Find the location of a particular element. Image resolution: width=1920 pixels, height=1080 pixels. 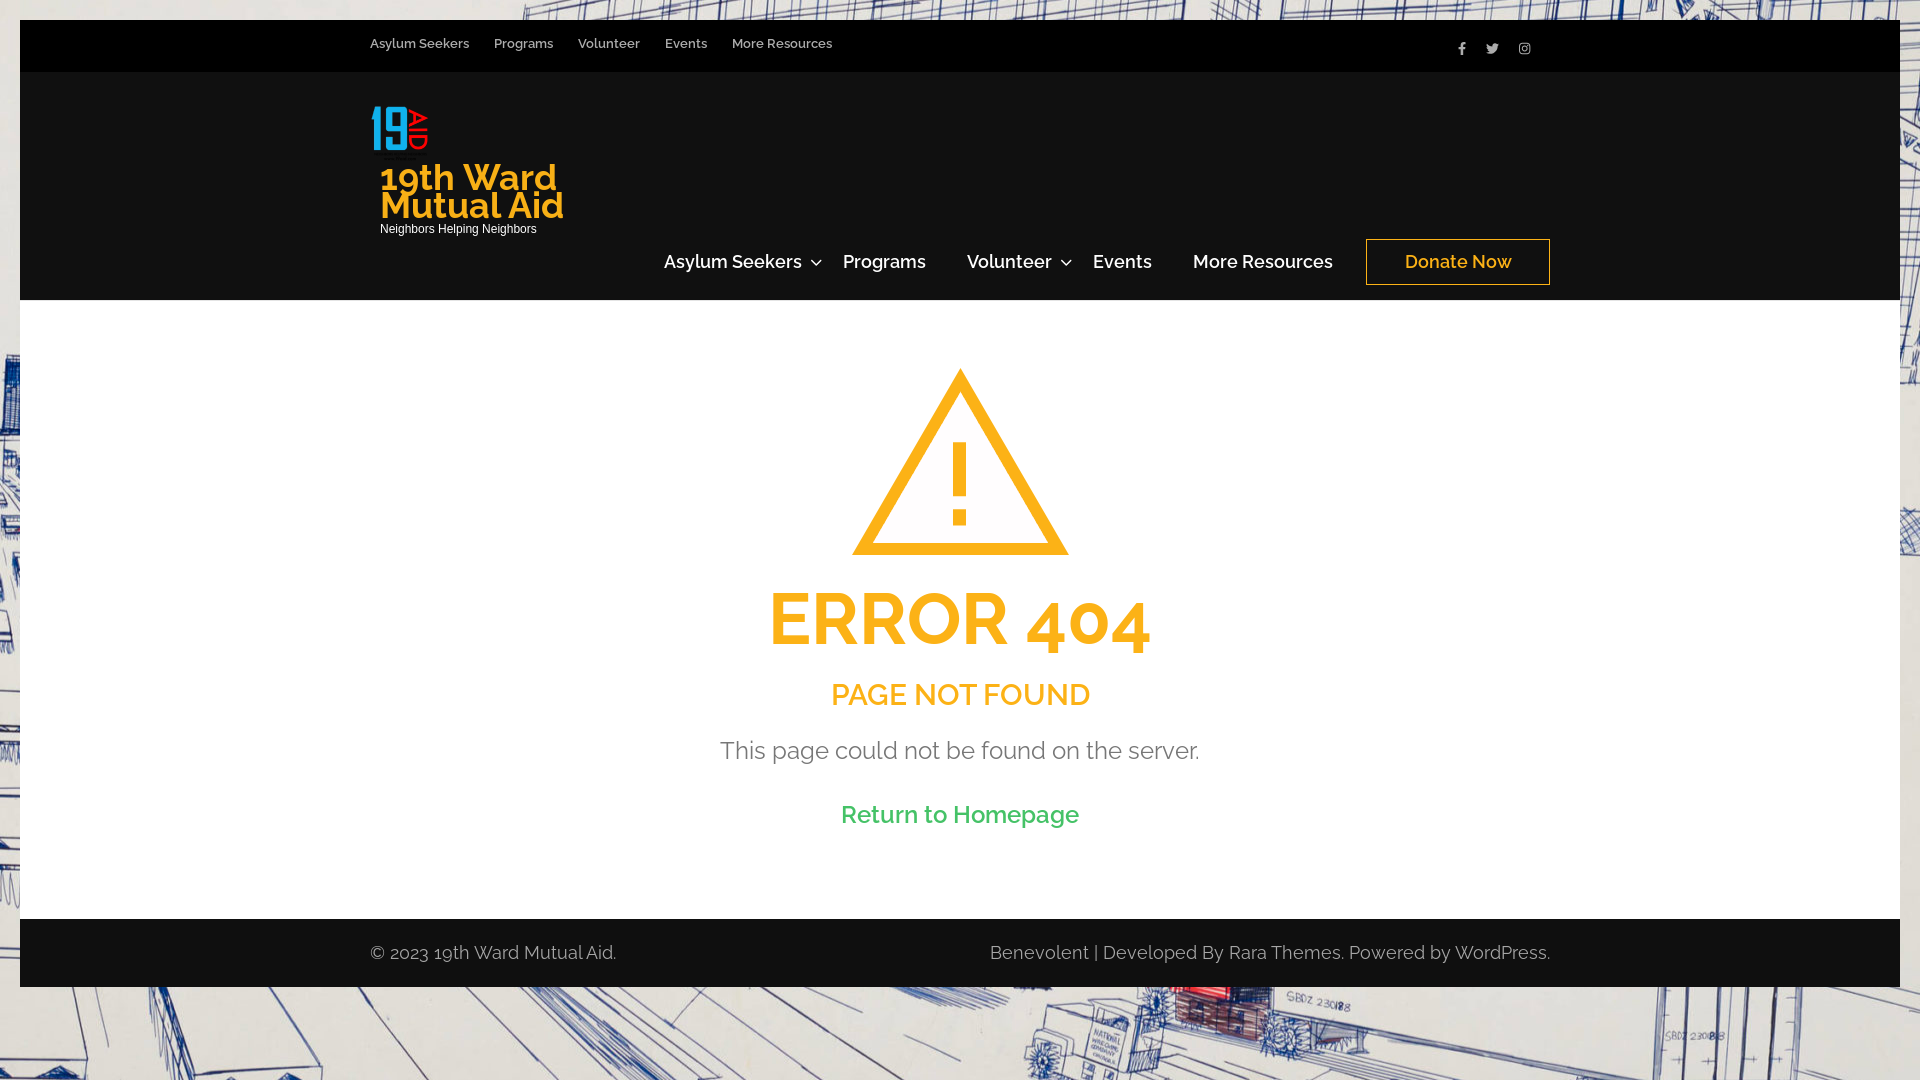

Programs is located at coordinates (884, 270).